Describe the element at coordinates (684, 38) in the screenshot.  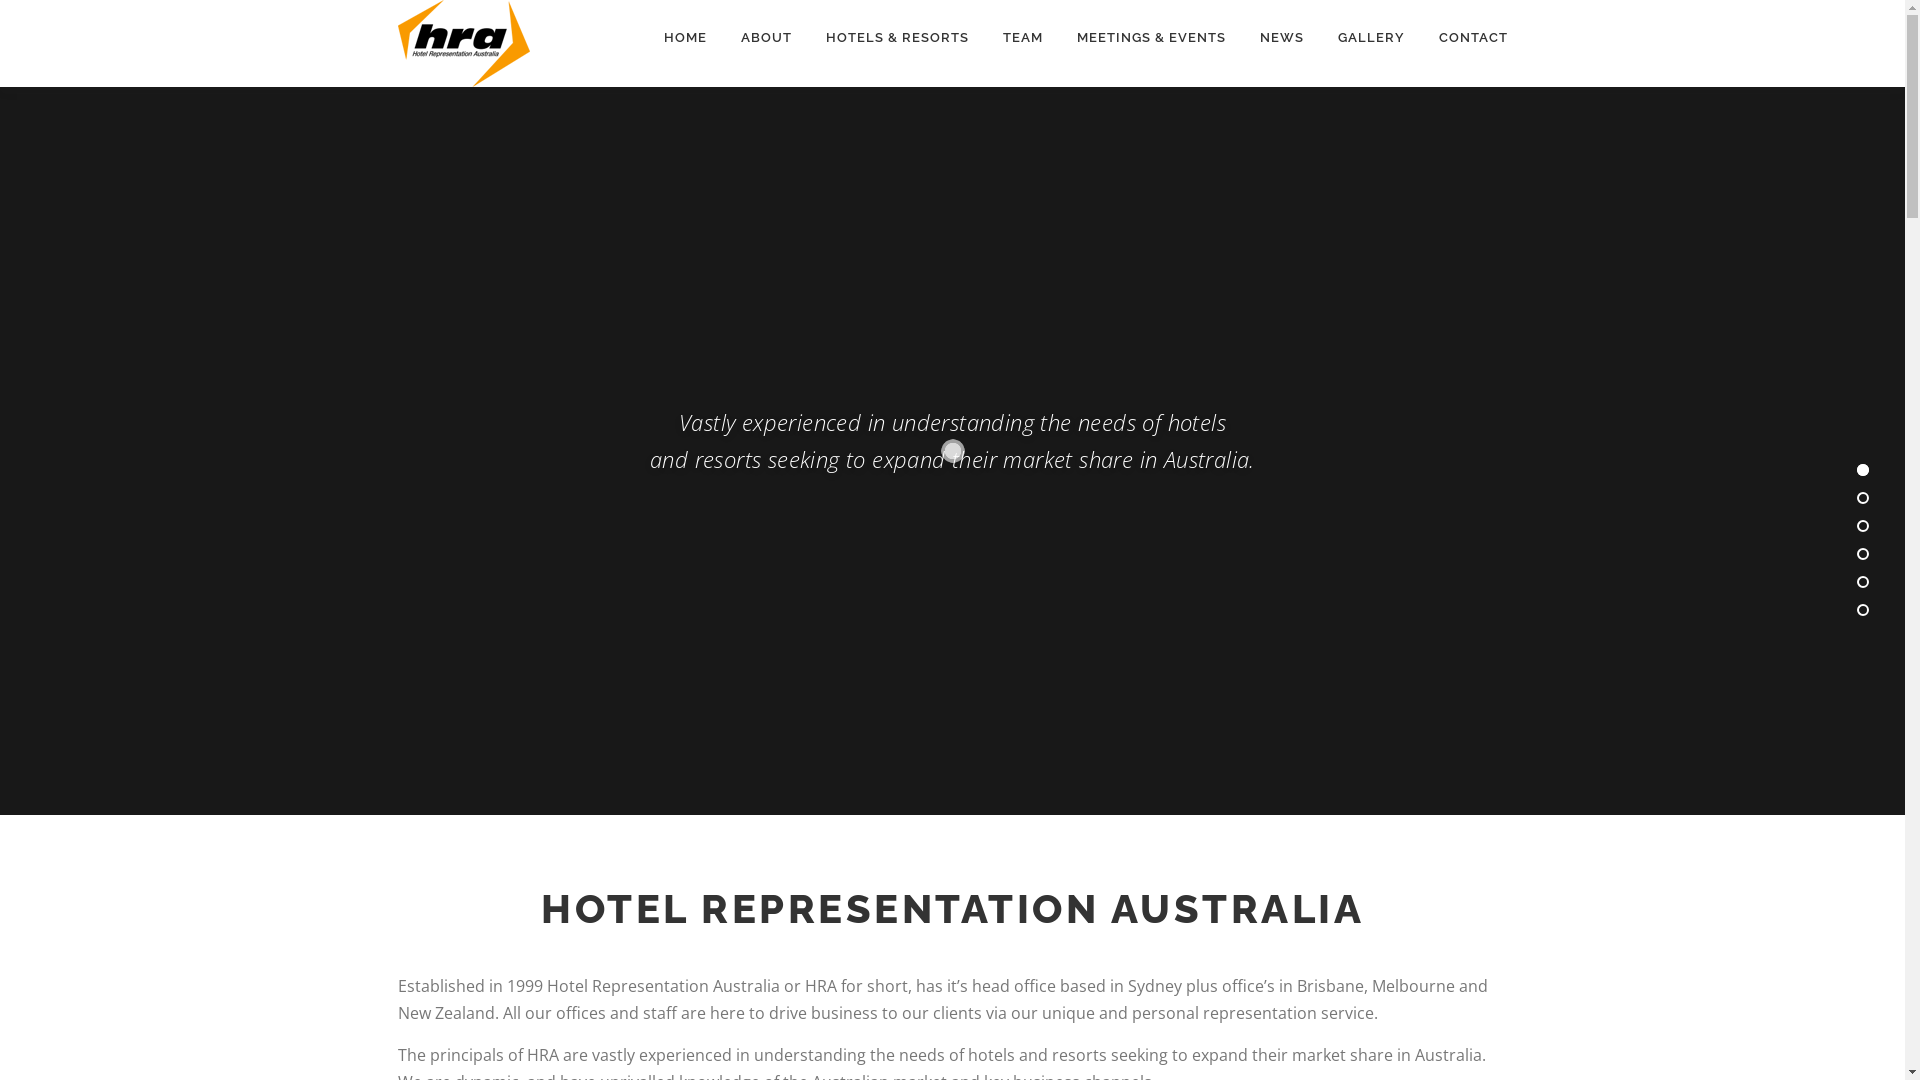
I see `HOME` at that location.